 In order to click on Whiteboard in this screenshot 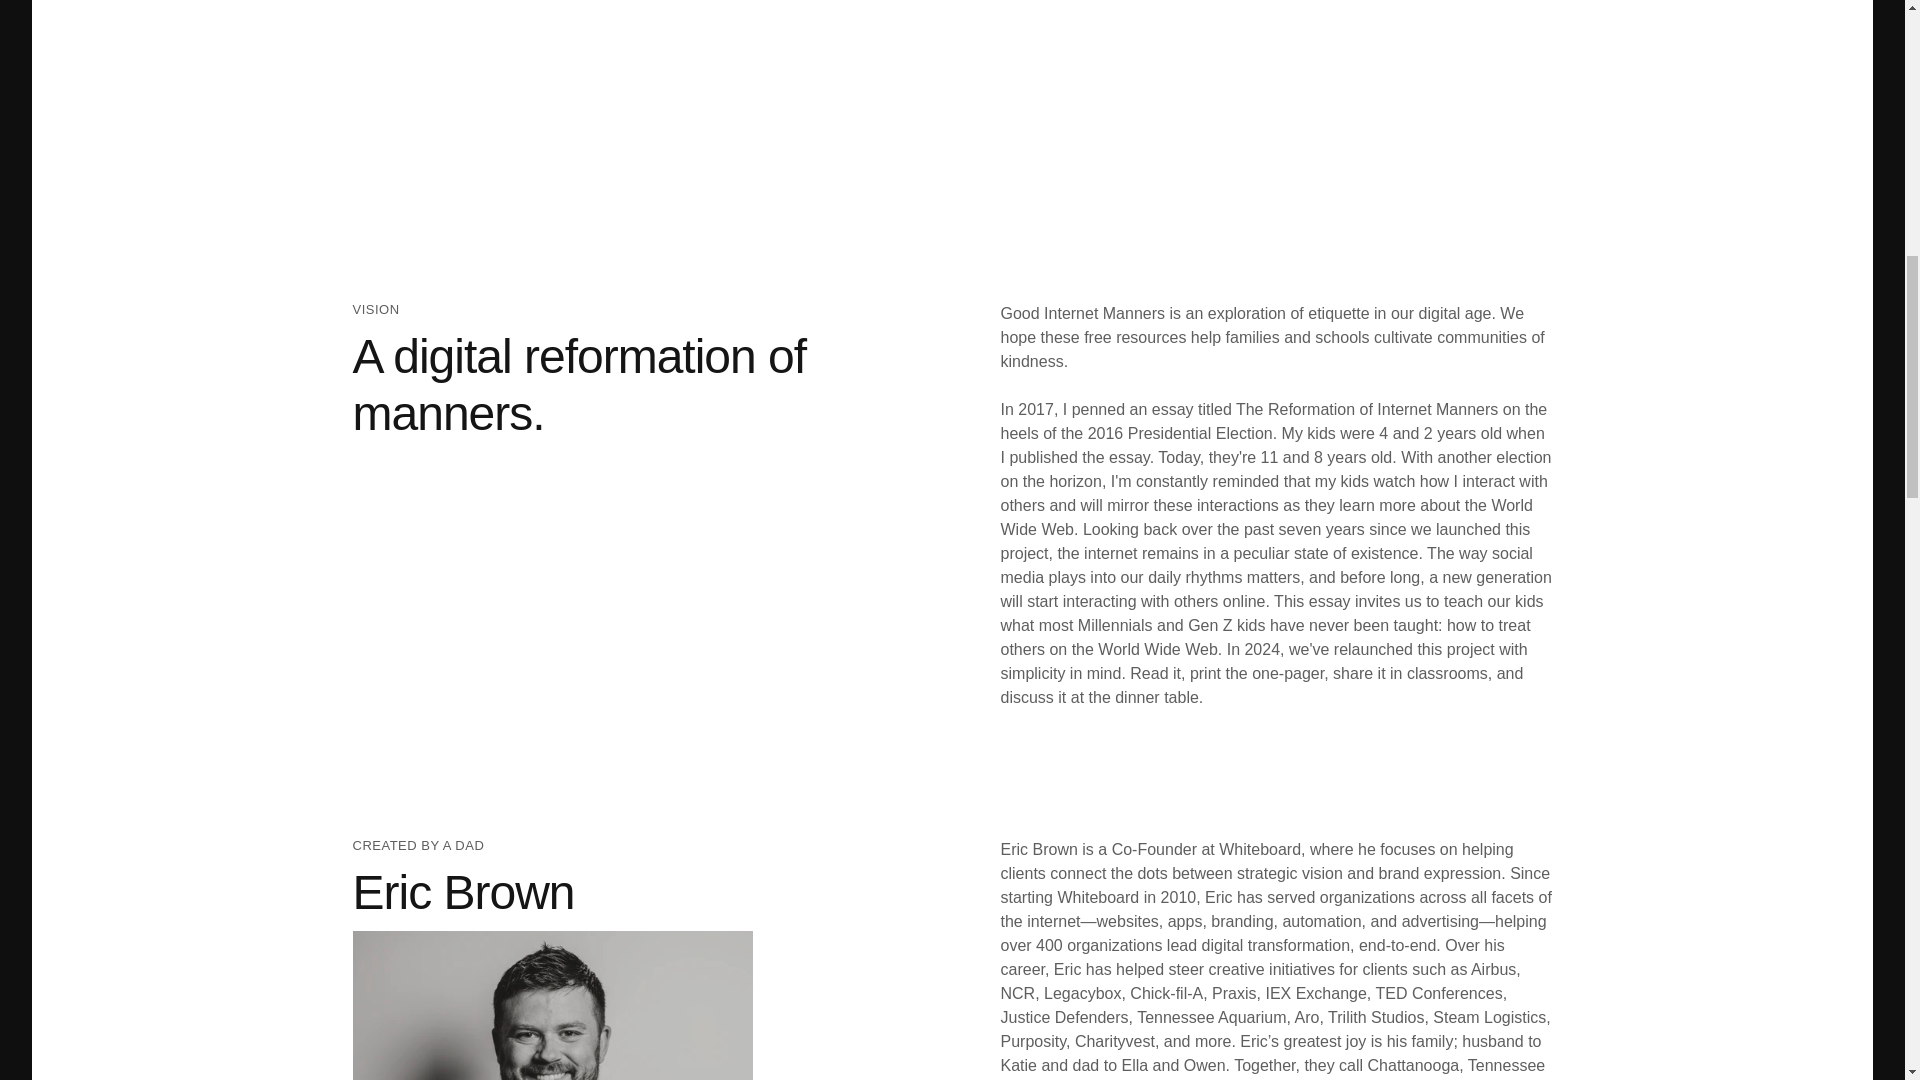, I will do `click(1260, 849)`.